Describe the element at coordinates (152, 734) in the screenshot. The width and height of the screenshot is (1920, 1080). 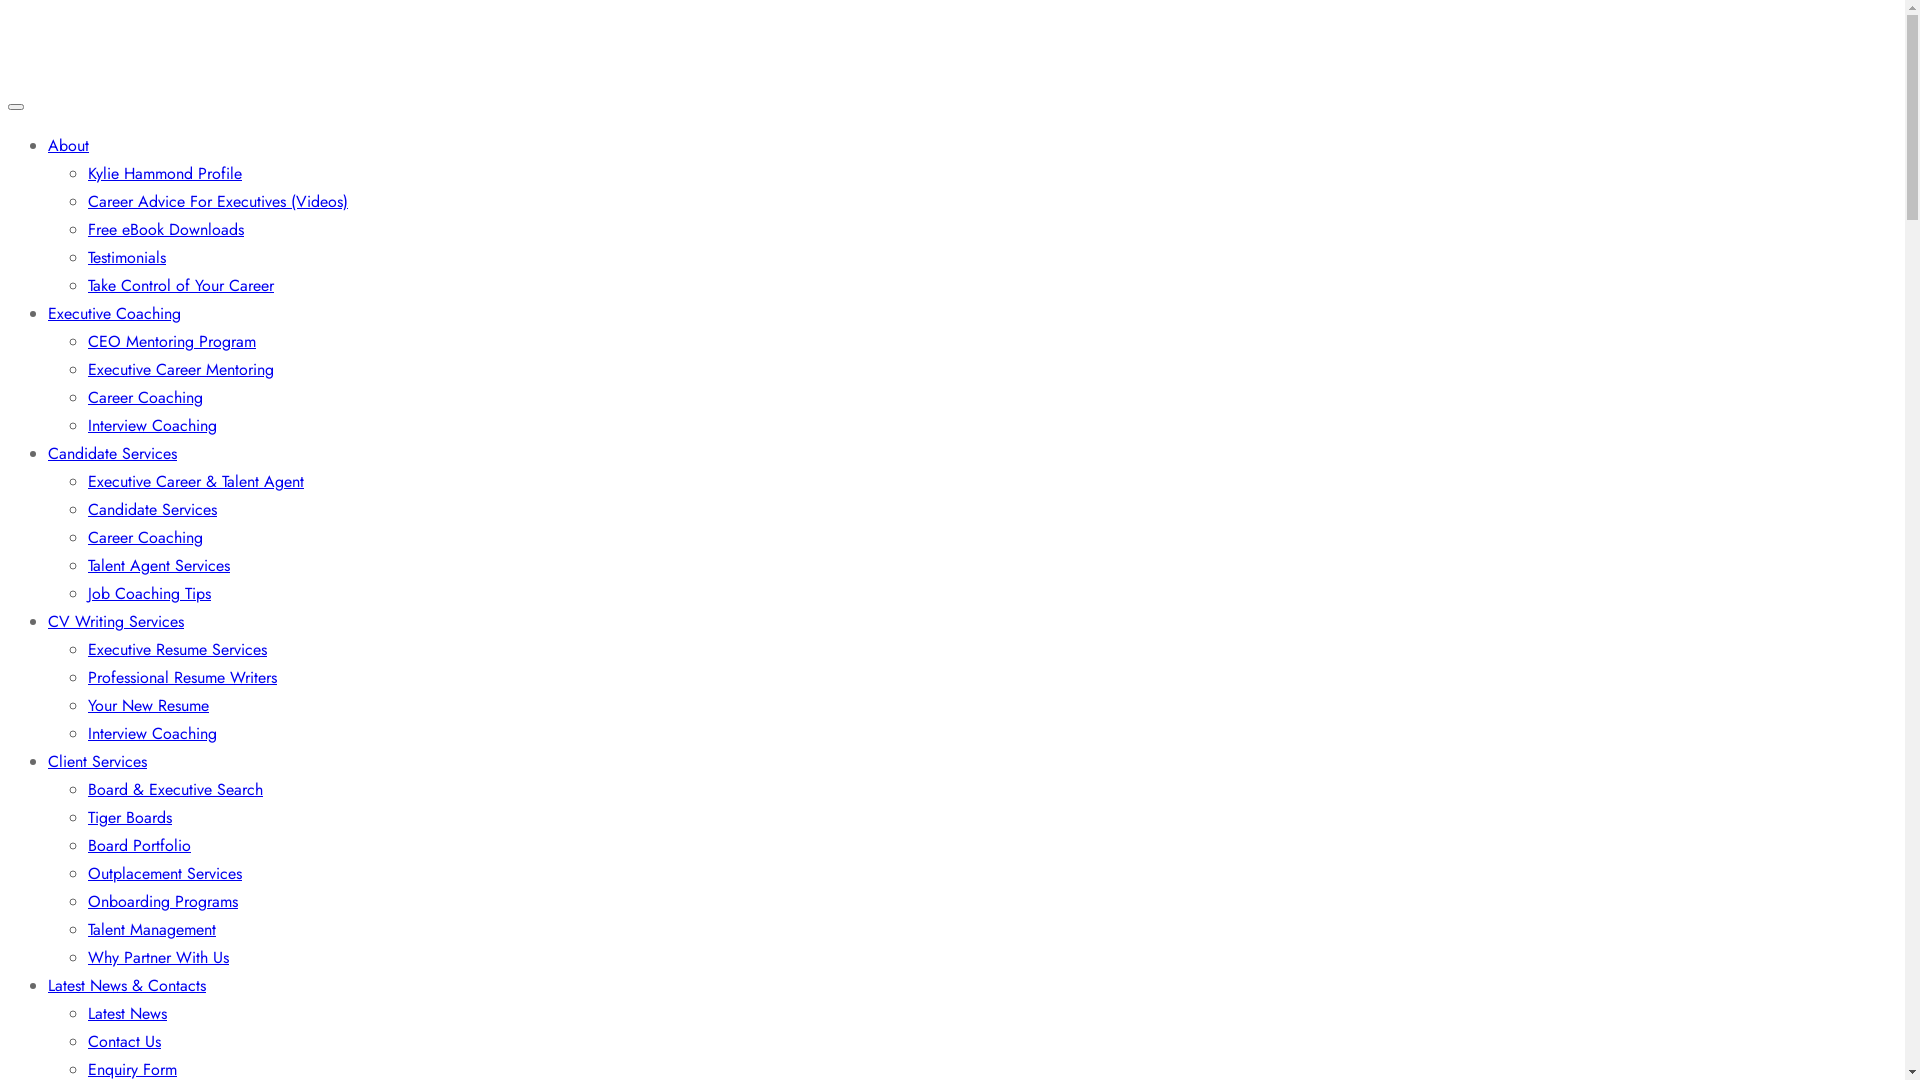
I see `Interview Coaching` at that location.